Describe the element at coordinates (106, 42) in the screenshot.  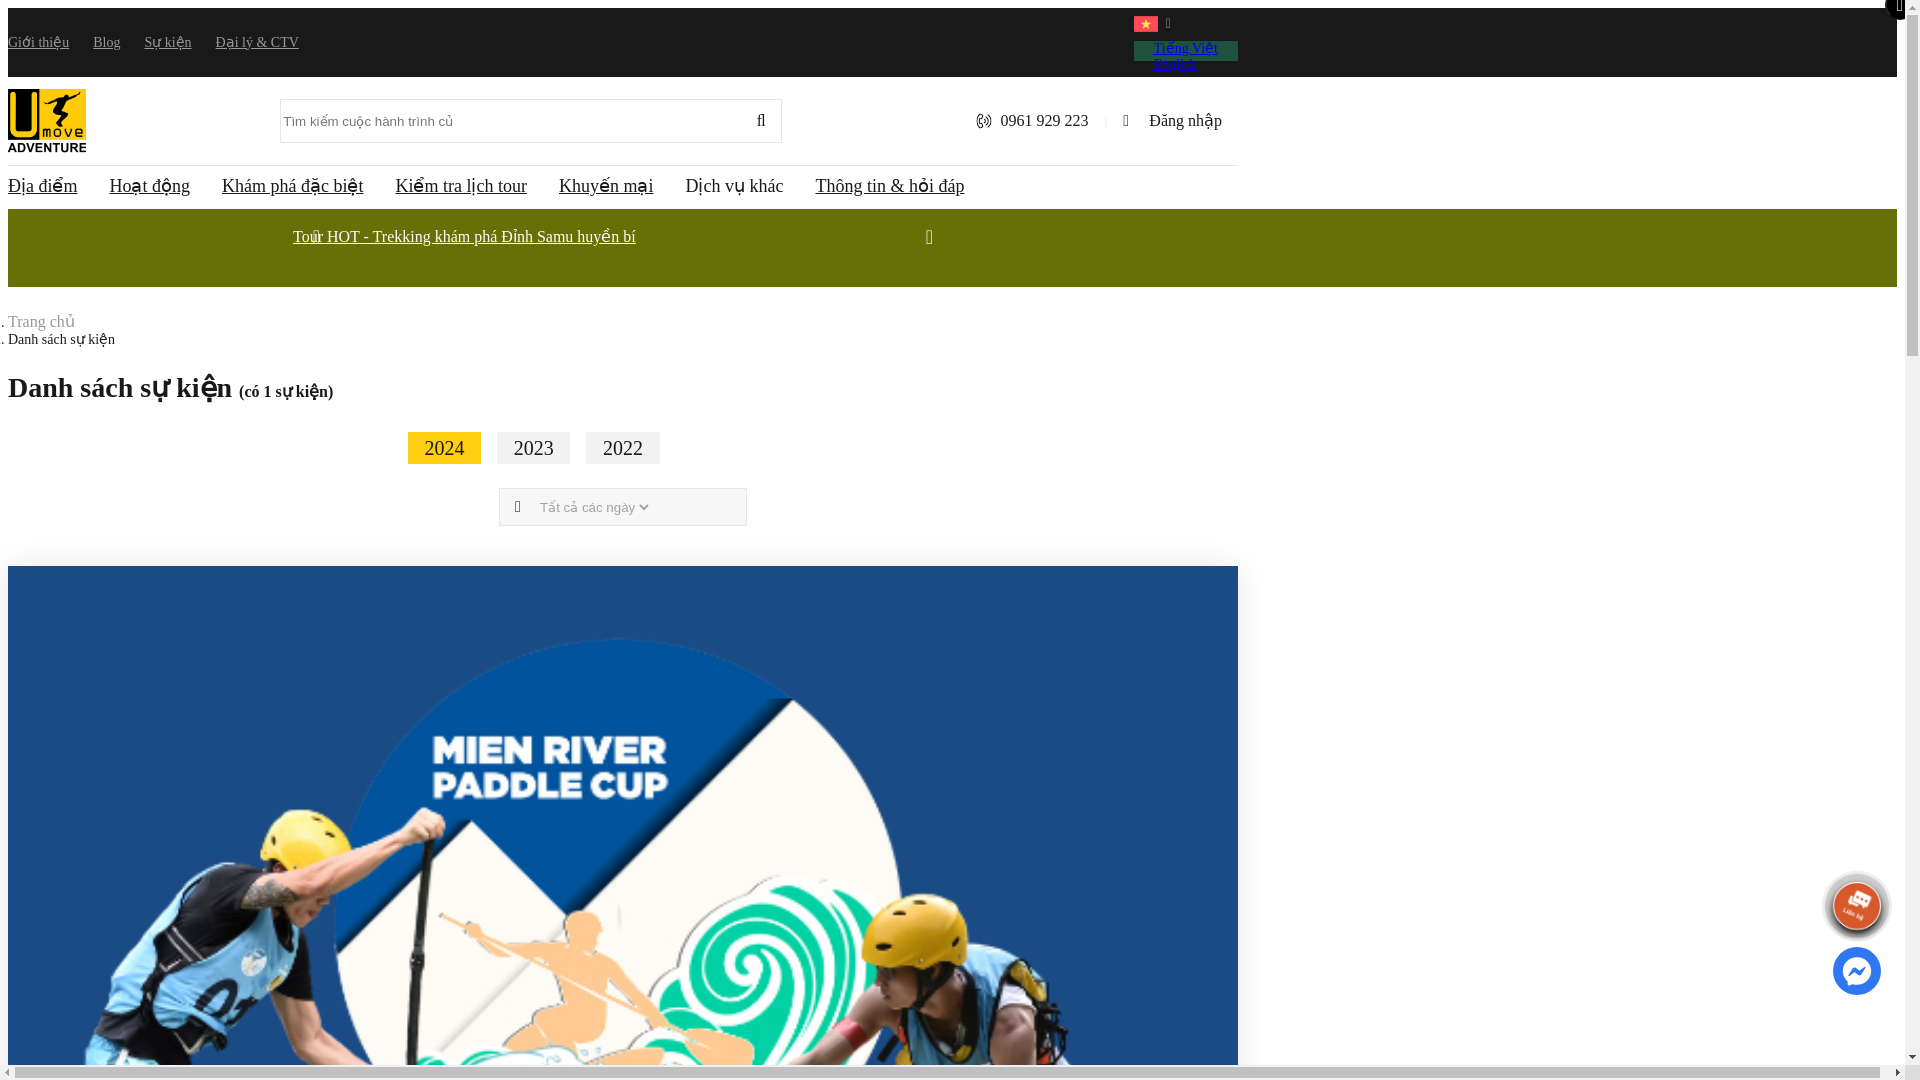
I see `Blog` at that location.